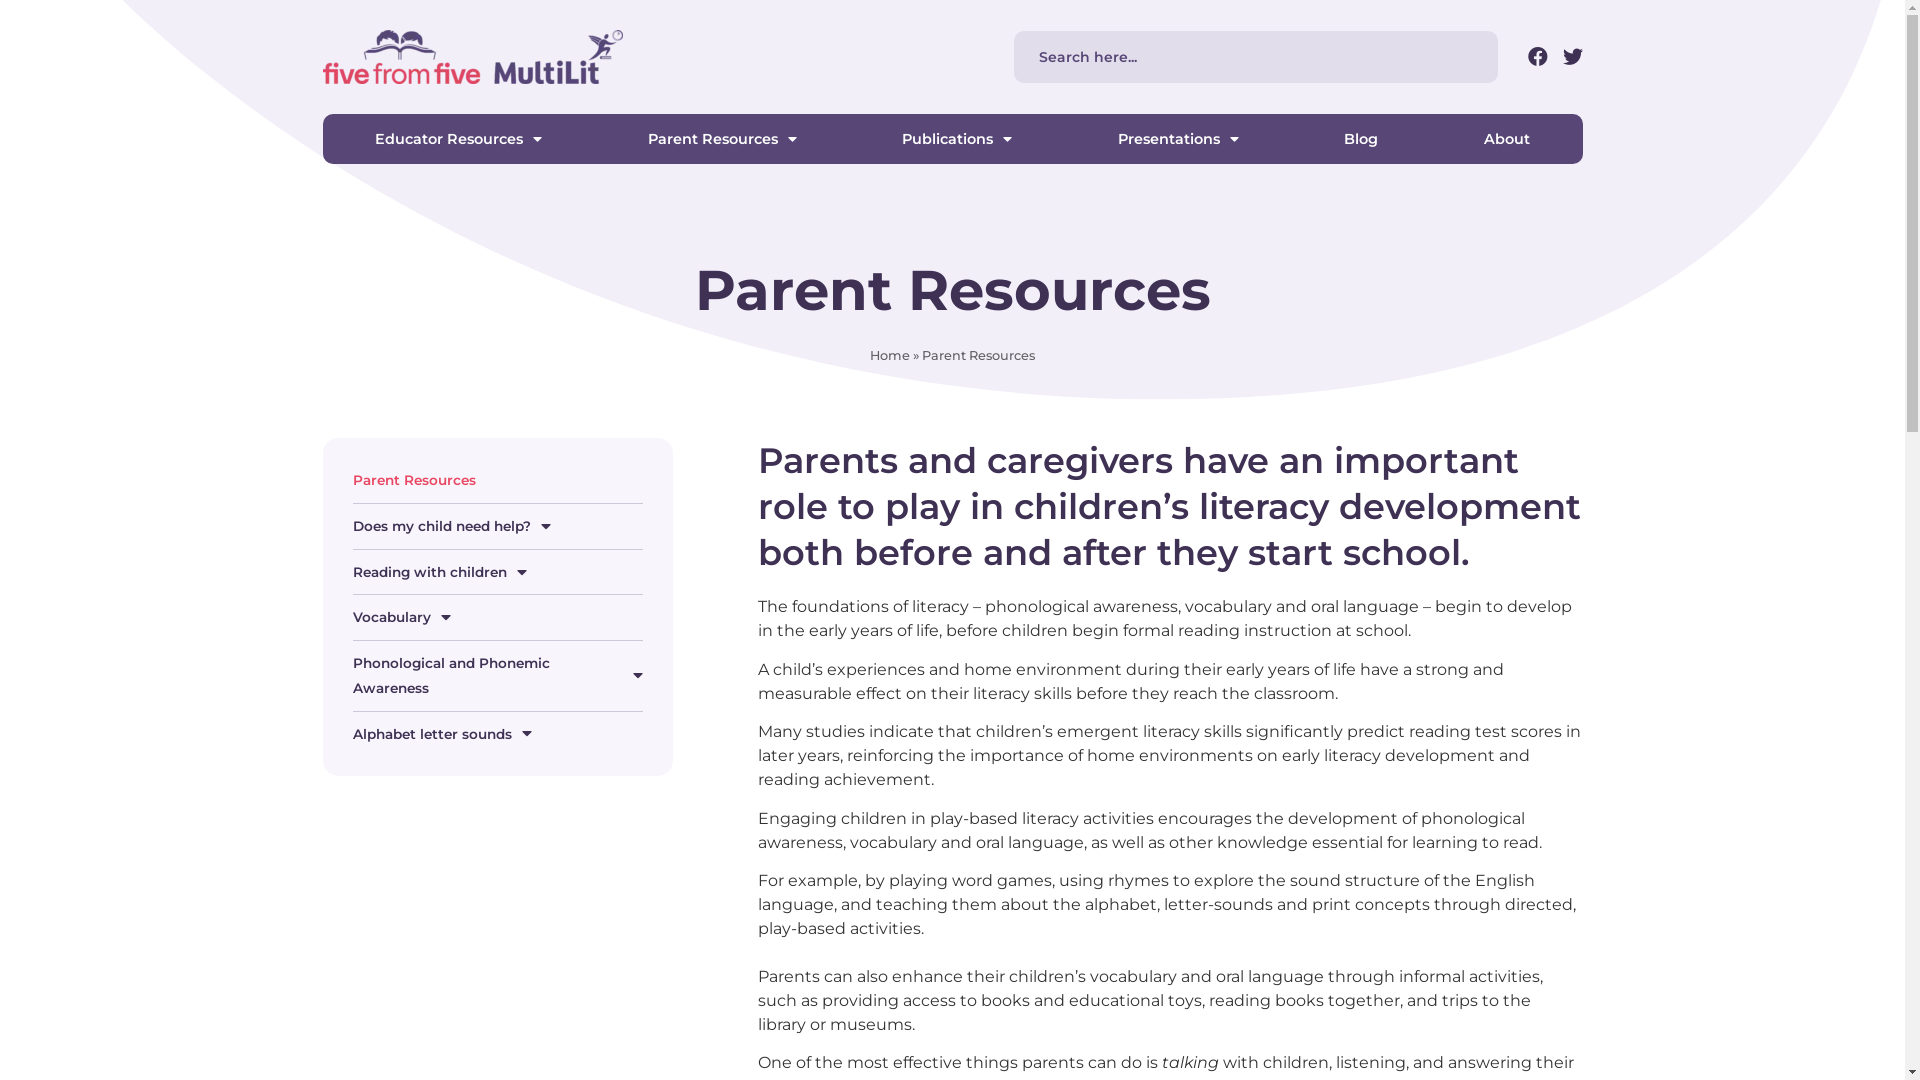 The width and height of the screenshot is (1920, 1080). What do you see at coordinates (497, 618) in the screenshot?
I see `Vocabulary` at bounding box center [497, 618].